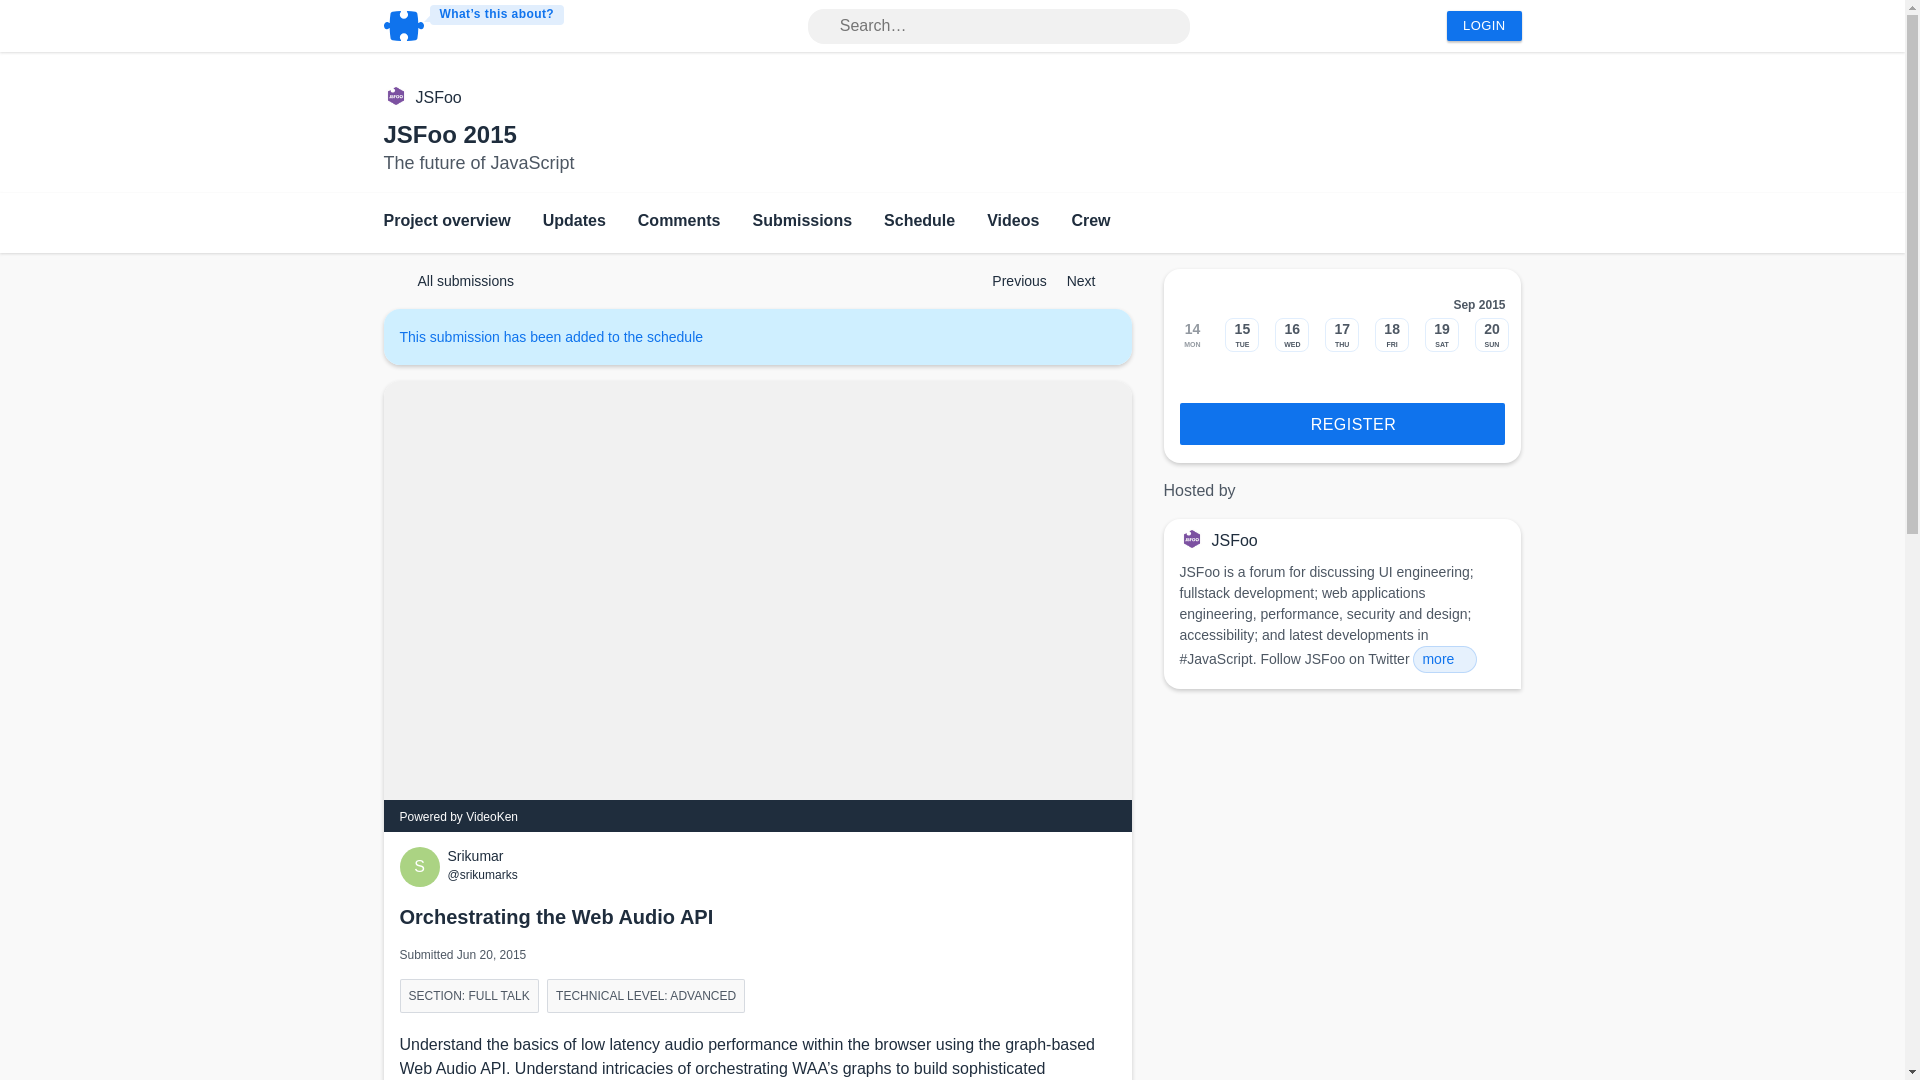 The image size is (1920, 1080). What do you see at coordinates (439, 98) in the screenshot?
I see `JSFoo` at bounding box center [439, 98].